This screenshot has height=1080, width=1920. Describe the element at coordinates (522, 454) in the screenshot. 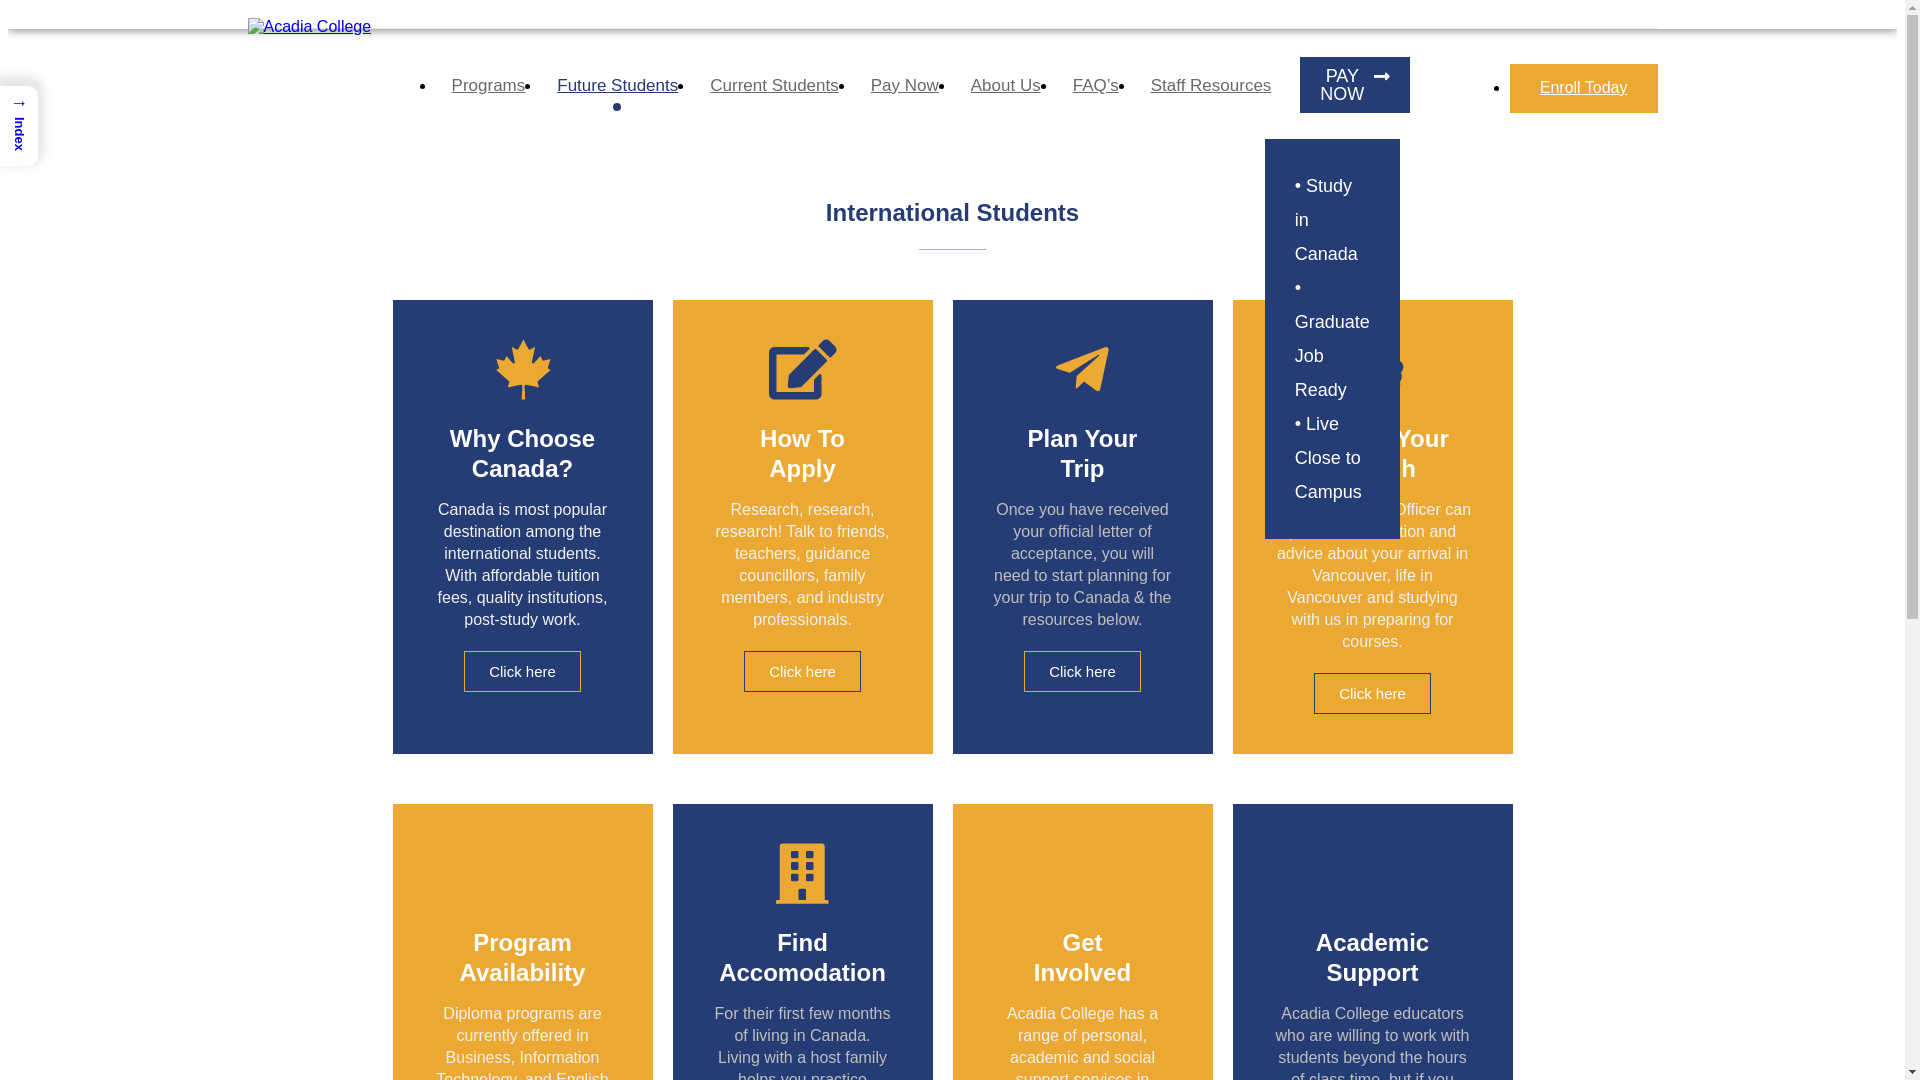

I see `Why Choose
Canada?` at that location.